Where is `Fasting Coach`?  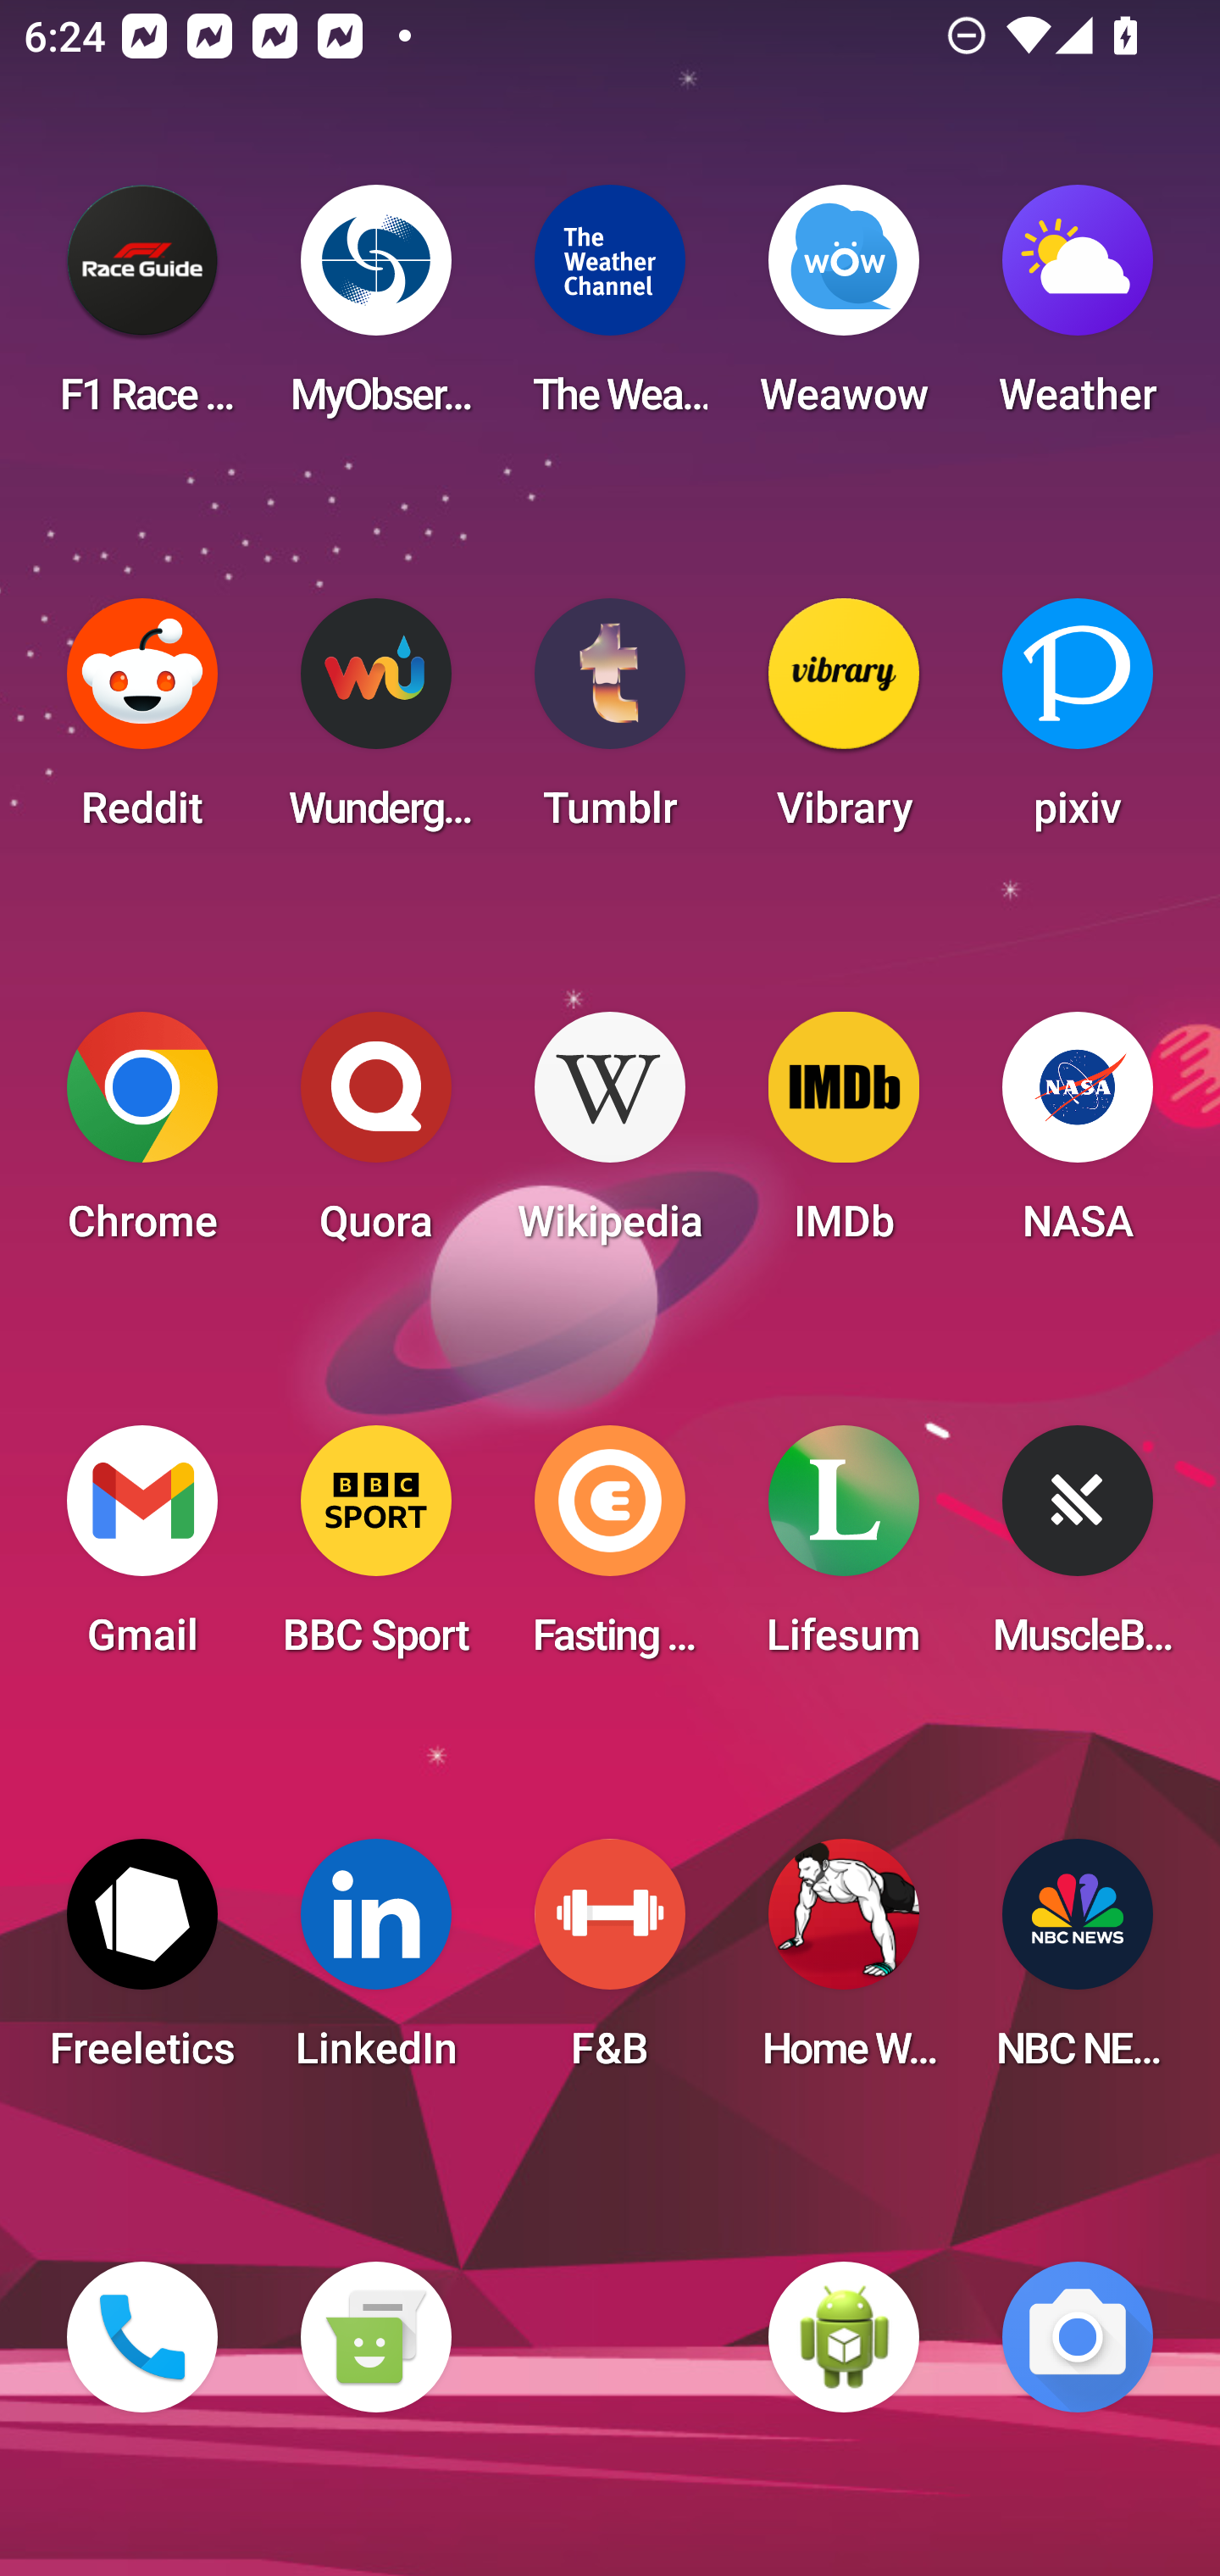 Fasting Coach is located at coordinates (610, 1551).